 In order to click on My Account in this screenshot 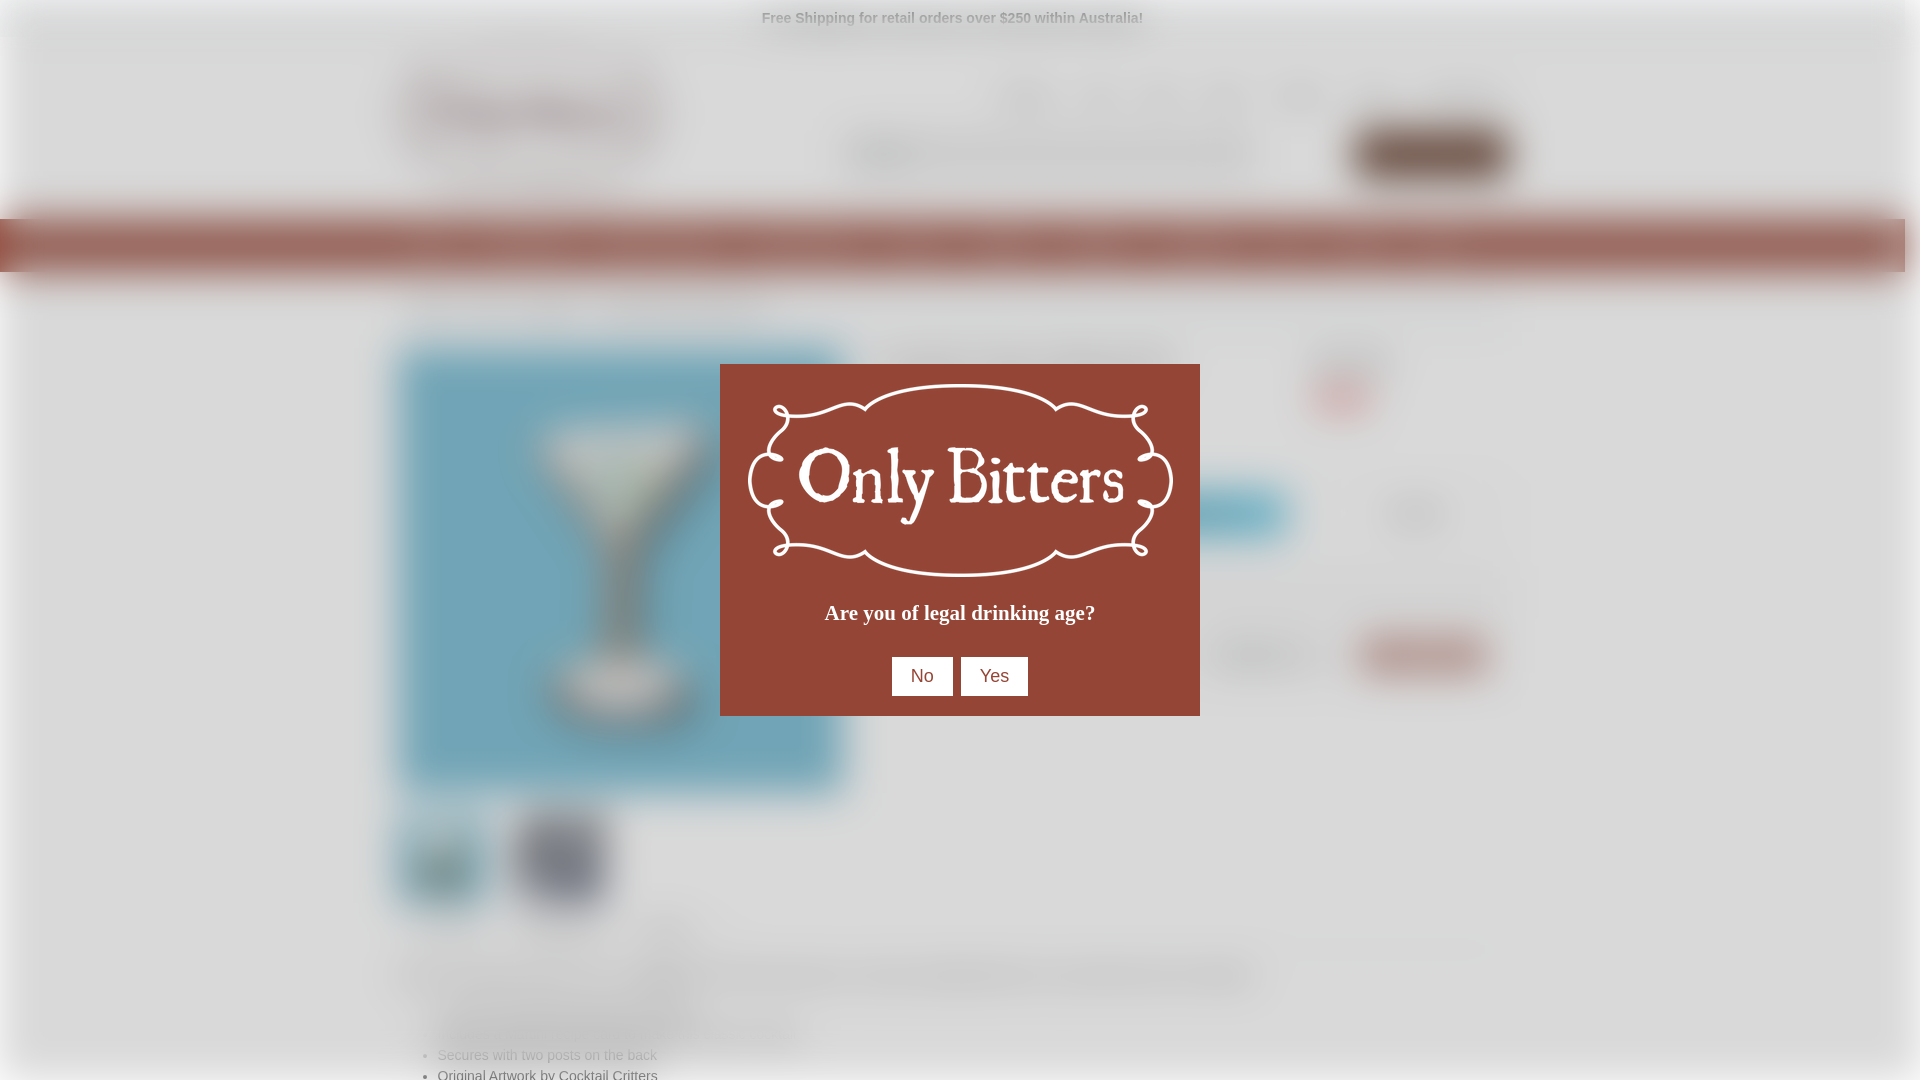, I will do `click(1457, 96)`.